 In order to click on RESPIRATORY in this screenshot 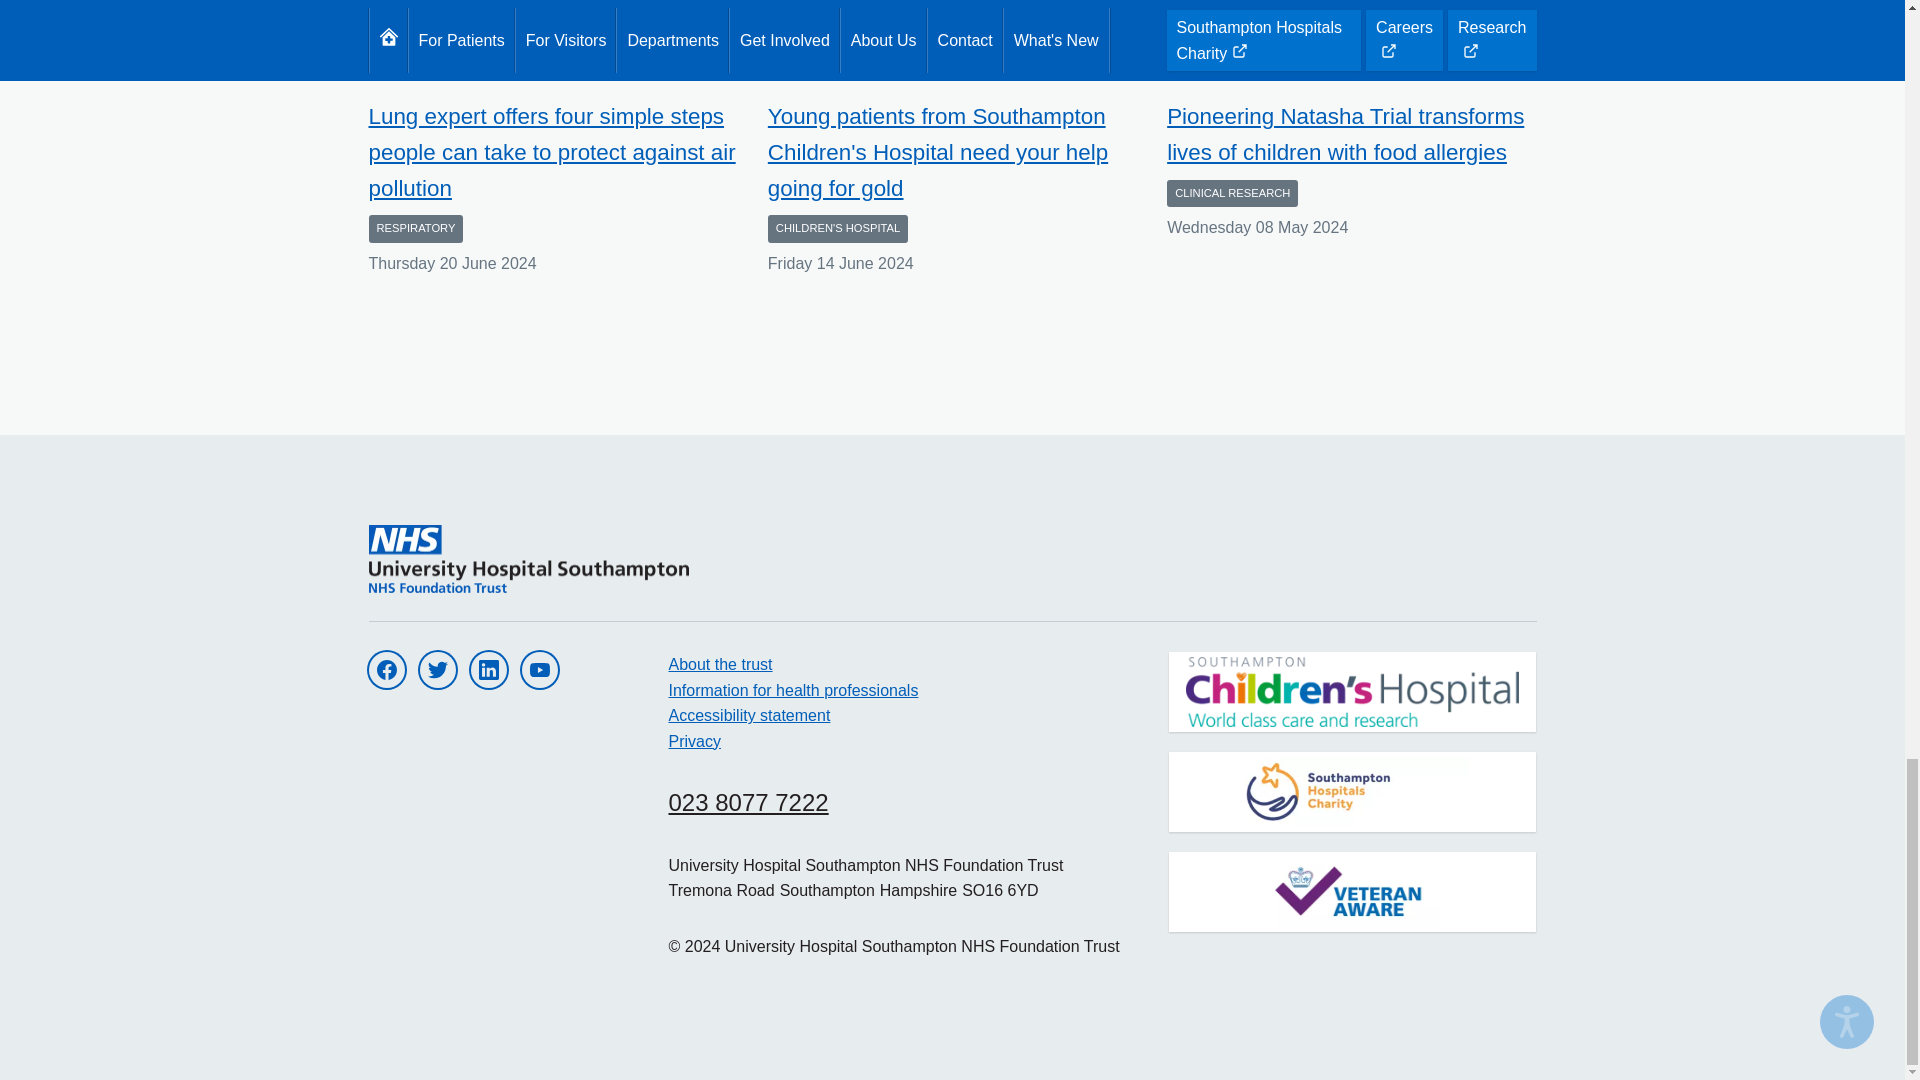, I will do `click(415, 228)`.